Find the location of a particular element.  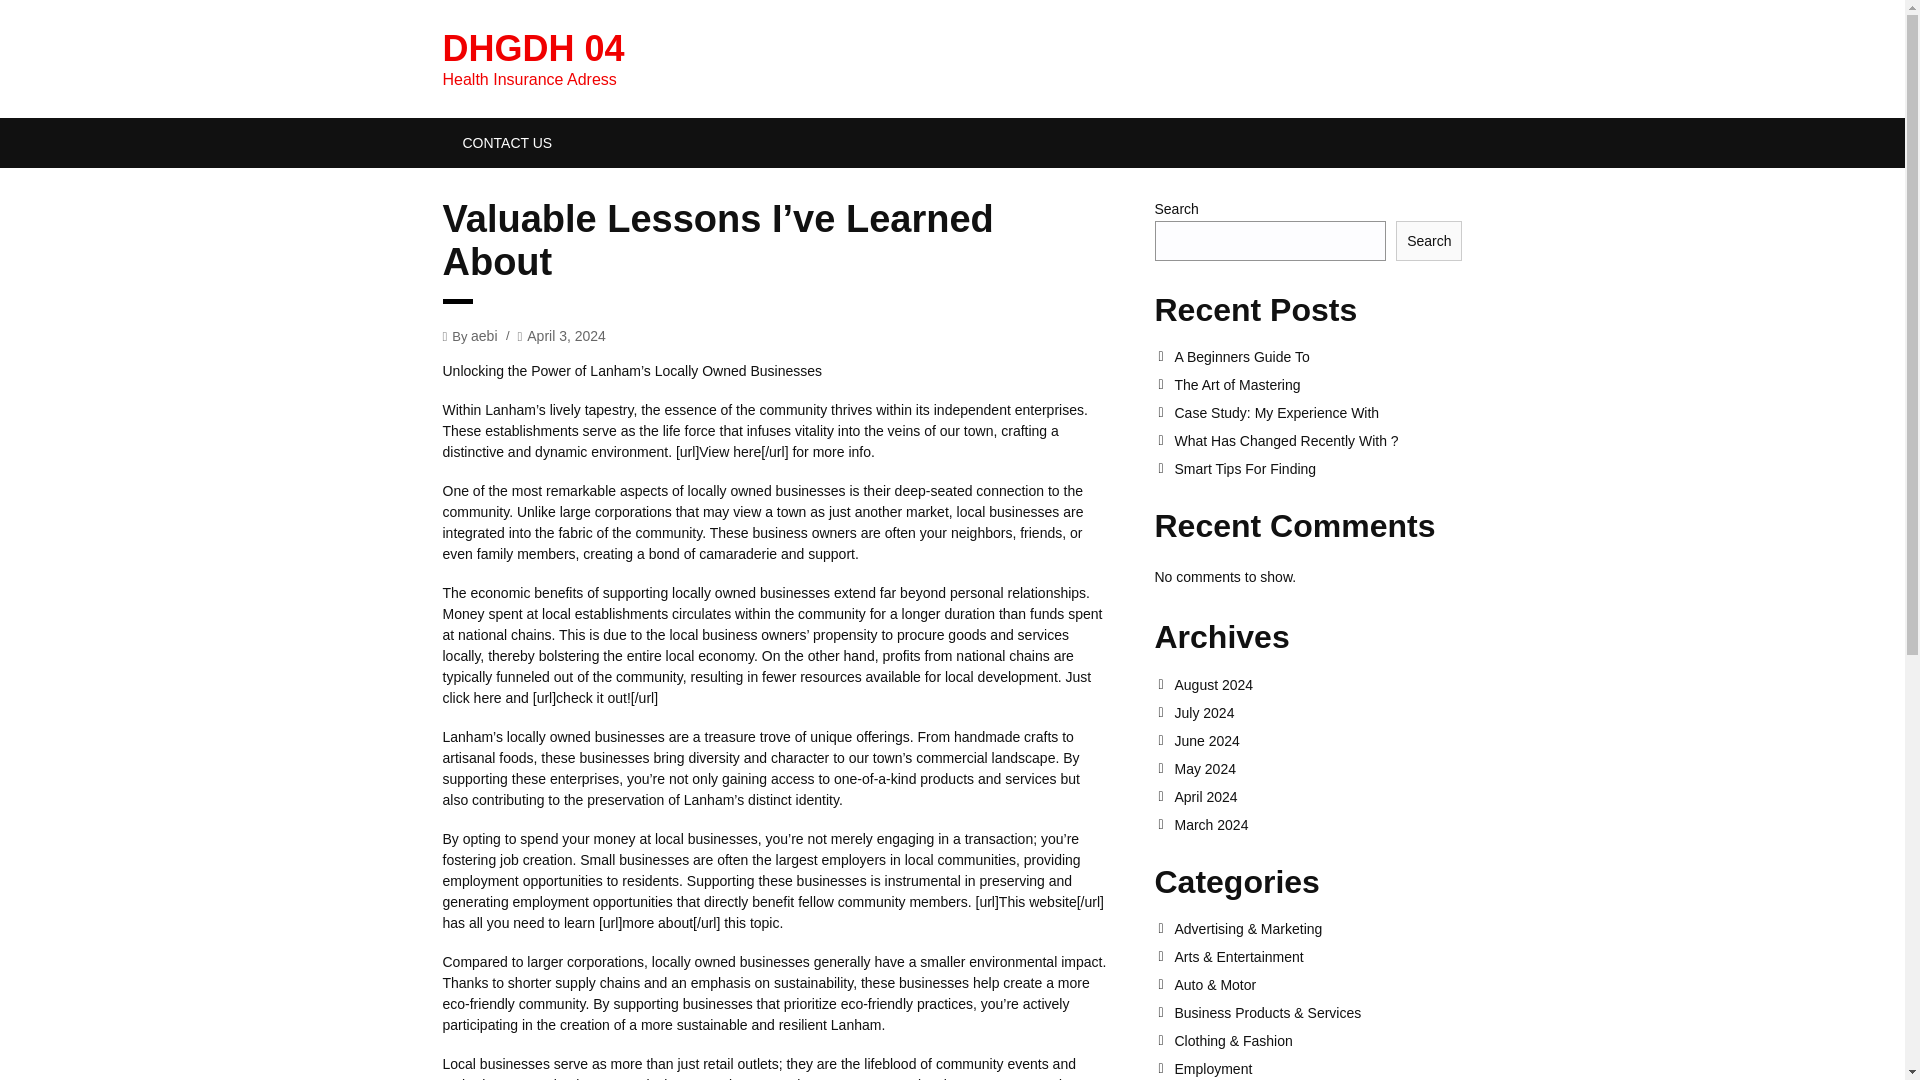

April 3, 2024 is located at coordinates (566, 335).